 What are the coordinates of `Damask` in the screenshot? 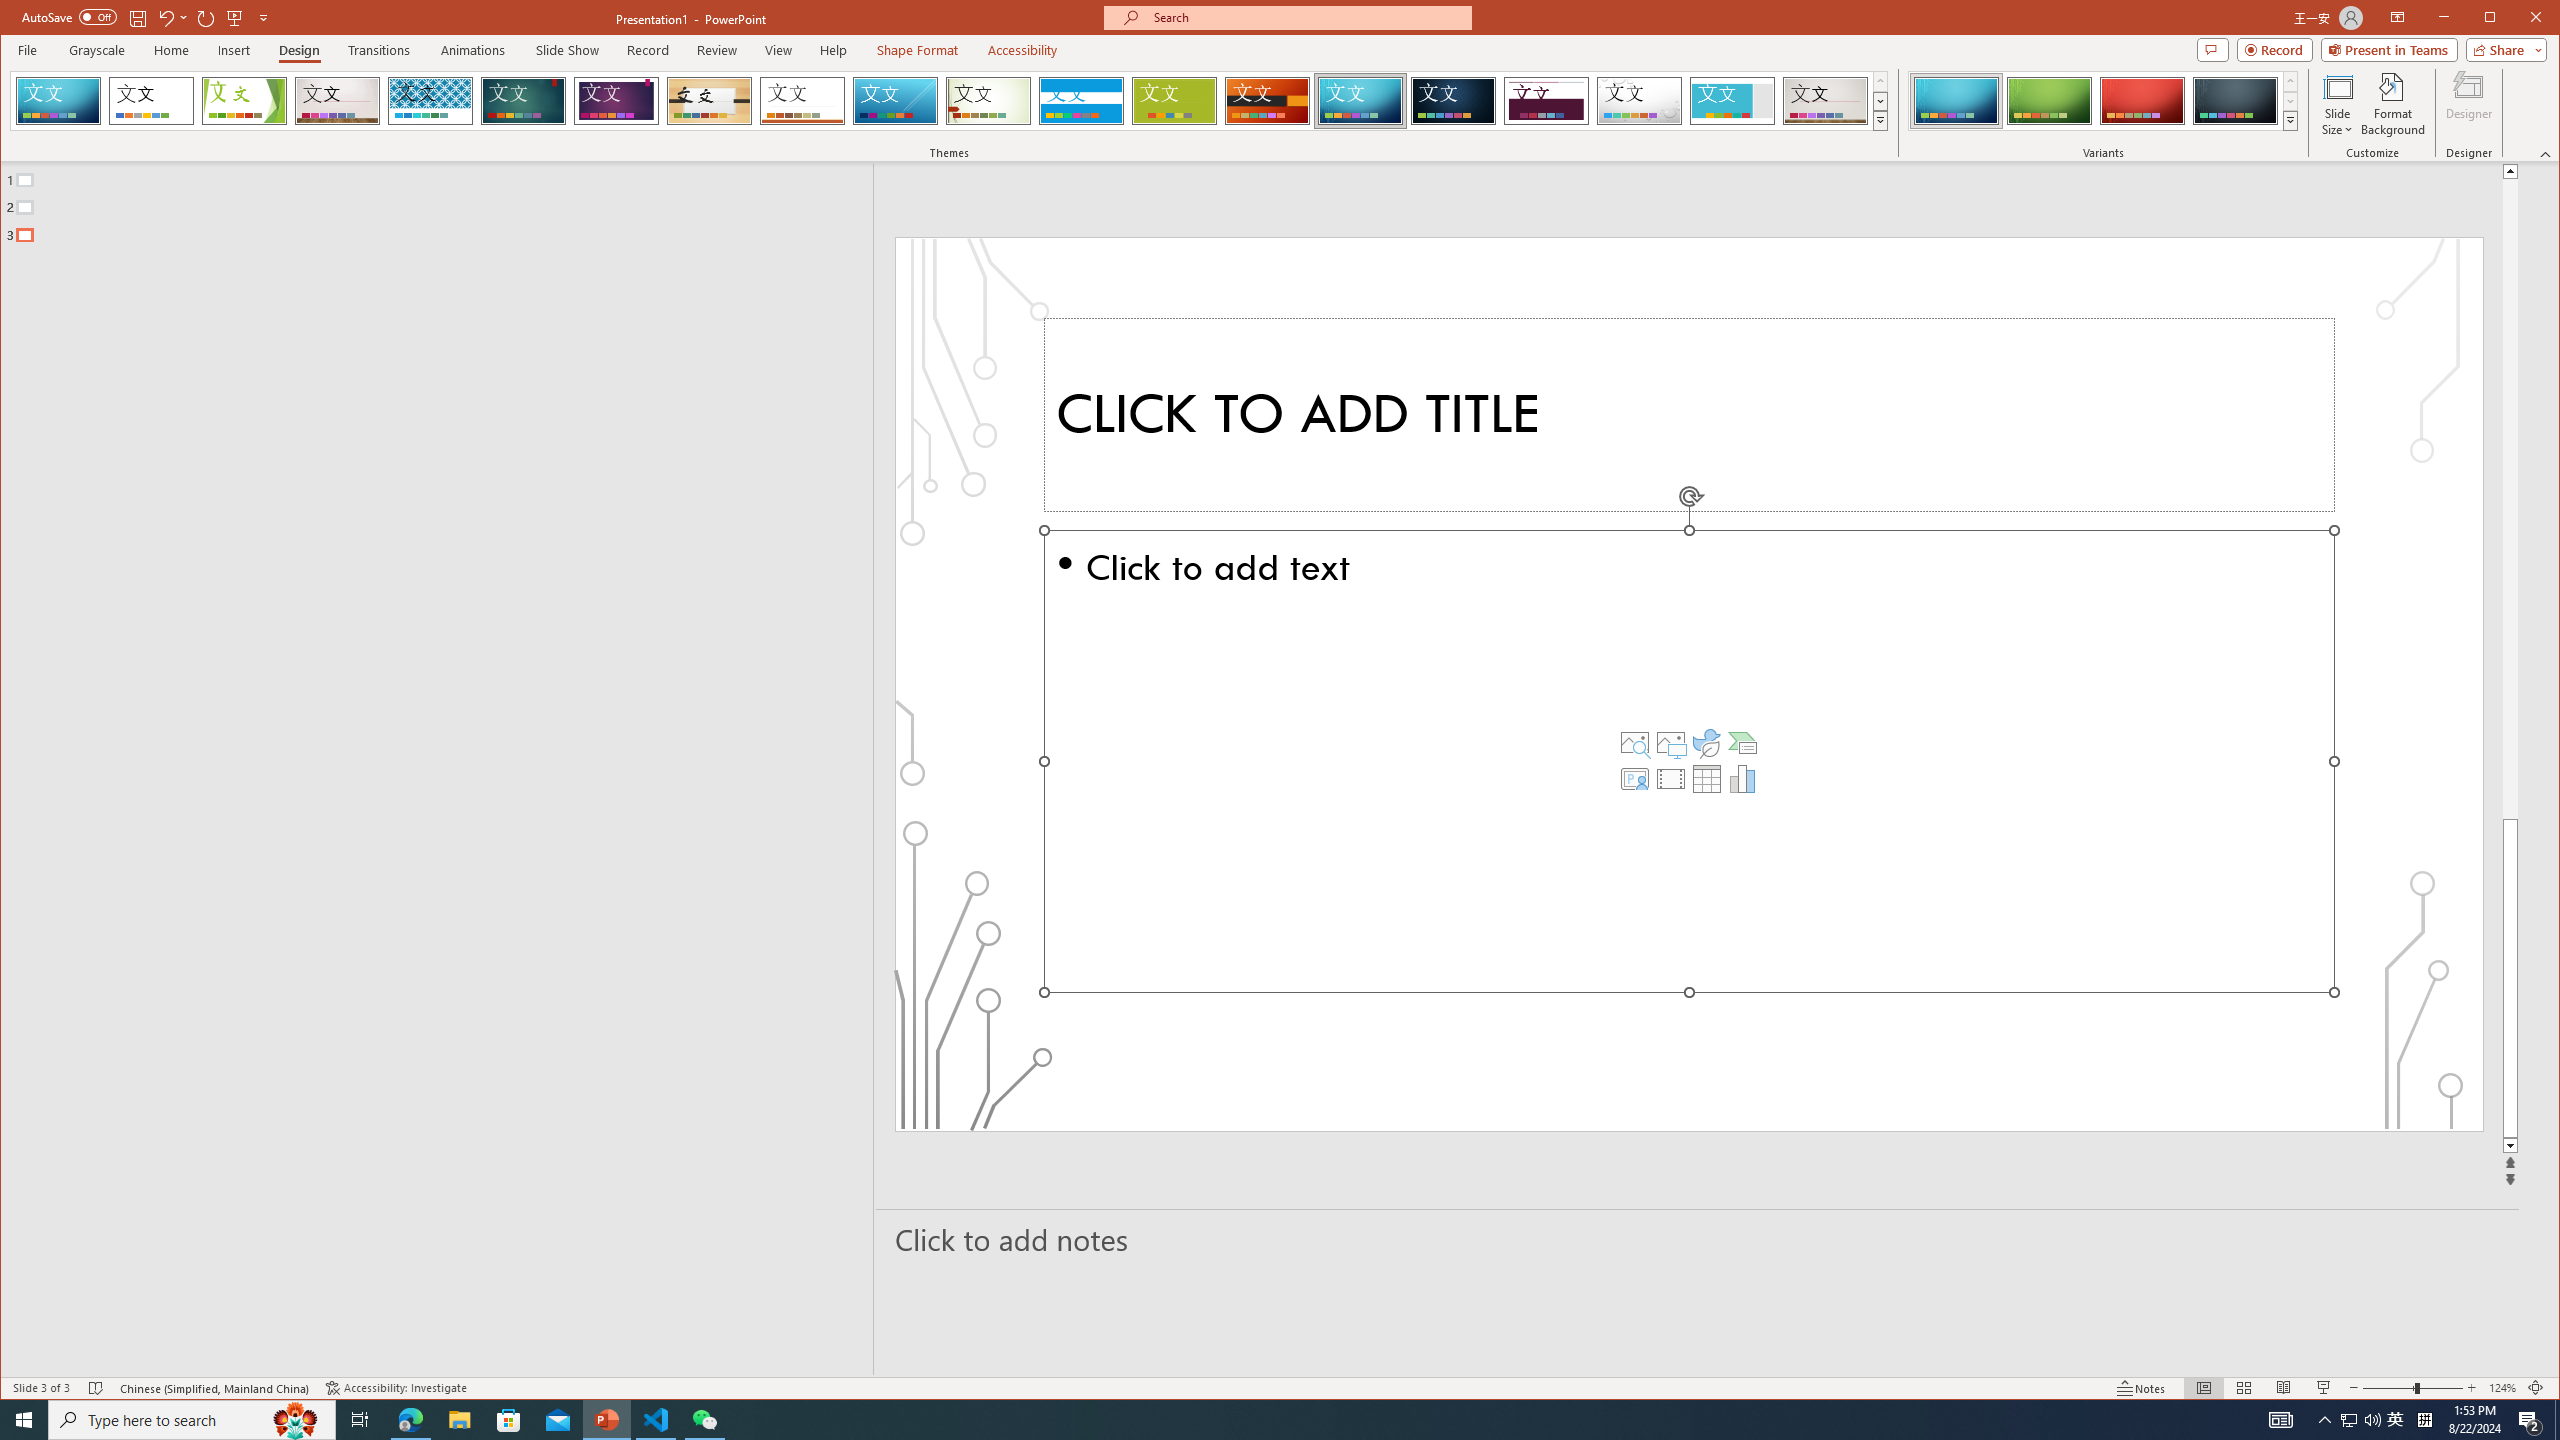 It's located at (1454, 101).